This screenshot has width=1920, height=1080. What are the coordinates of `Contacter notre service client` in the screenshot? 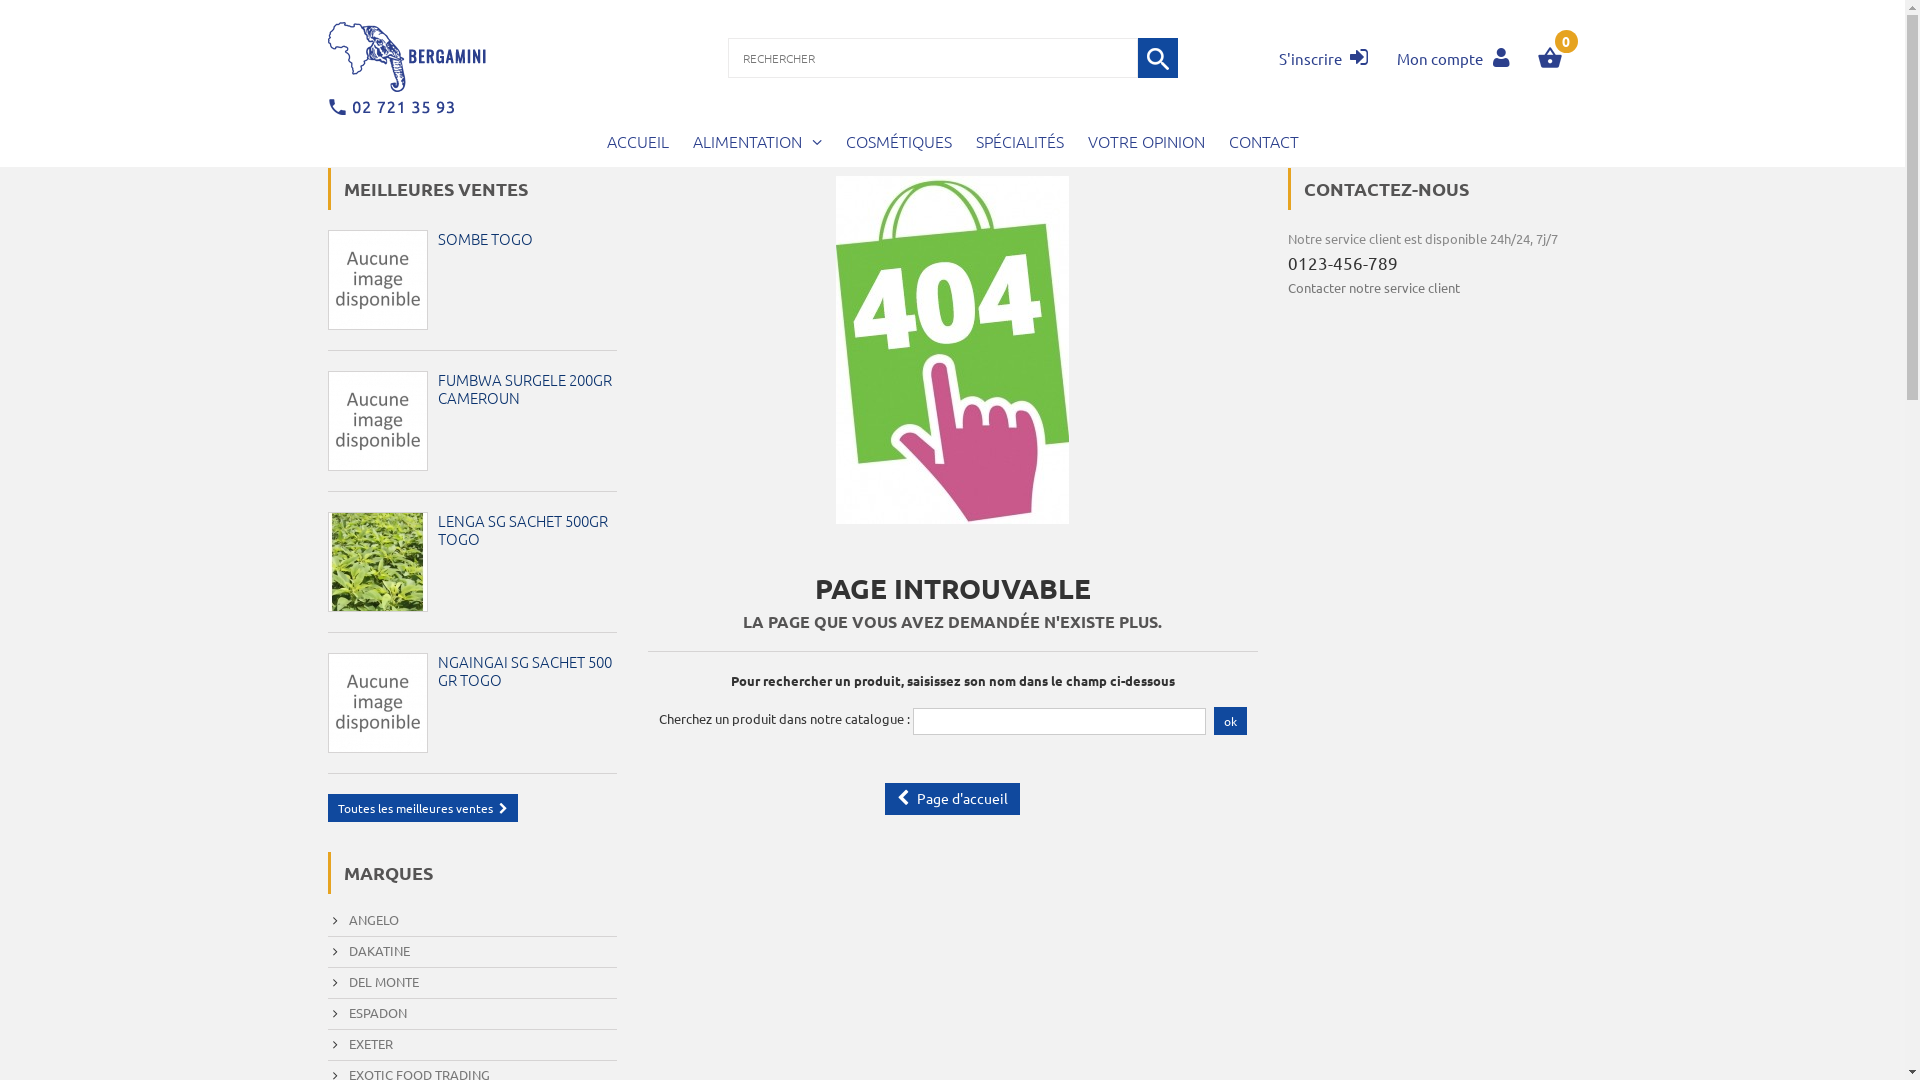 It's located at (1374, 288).